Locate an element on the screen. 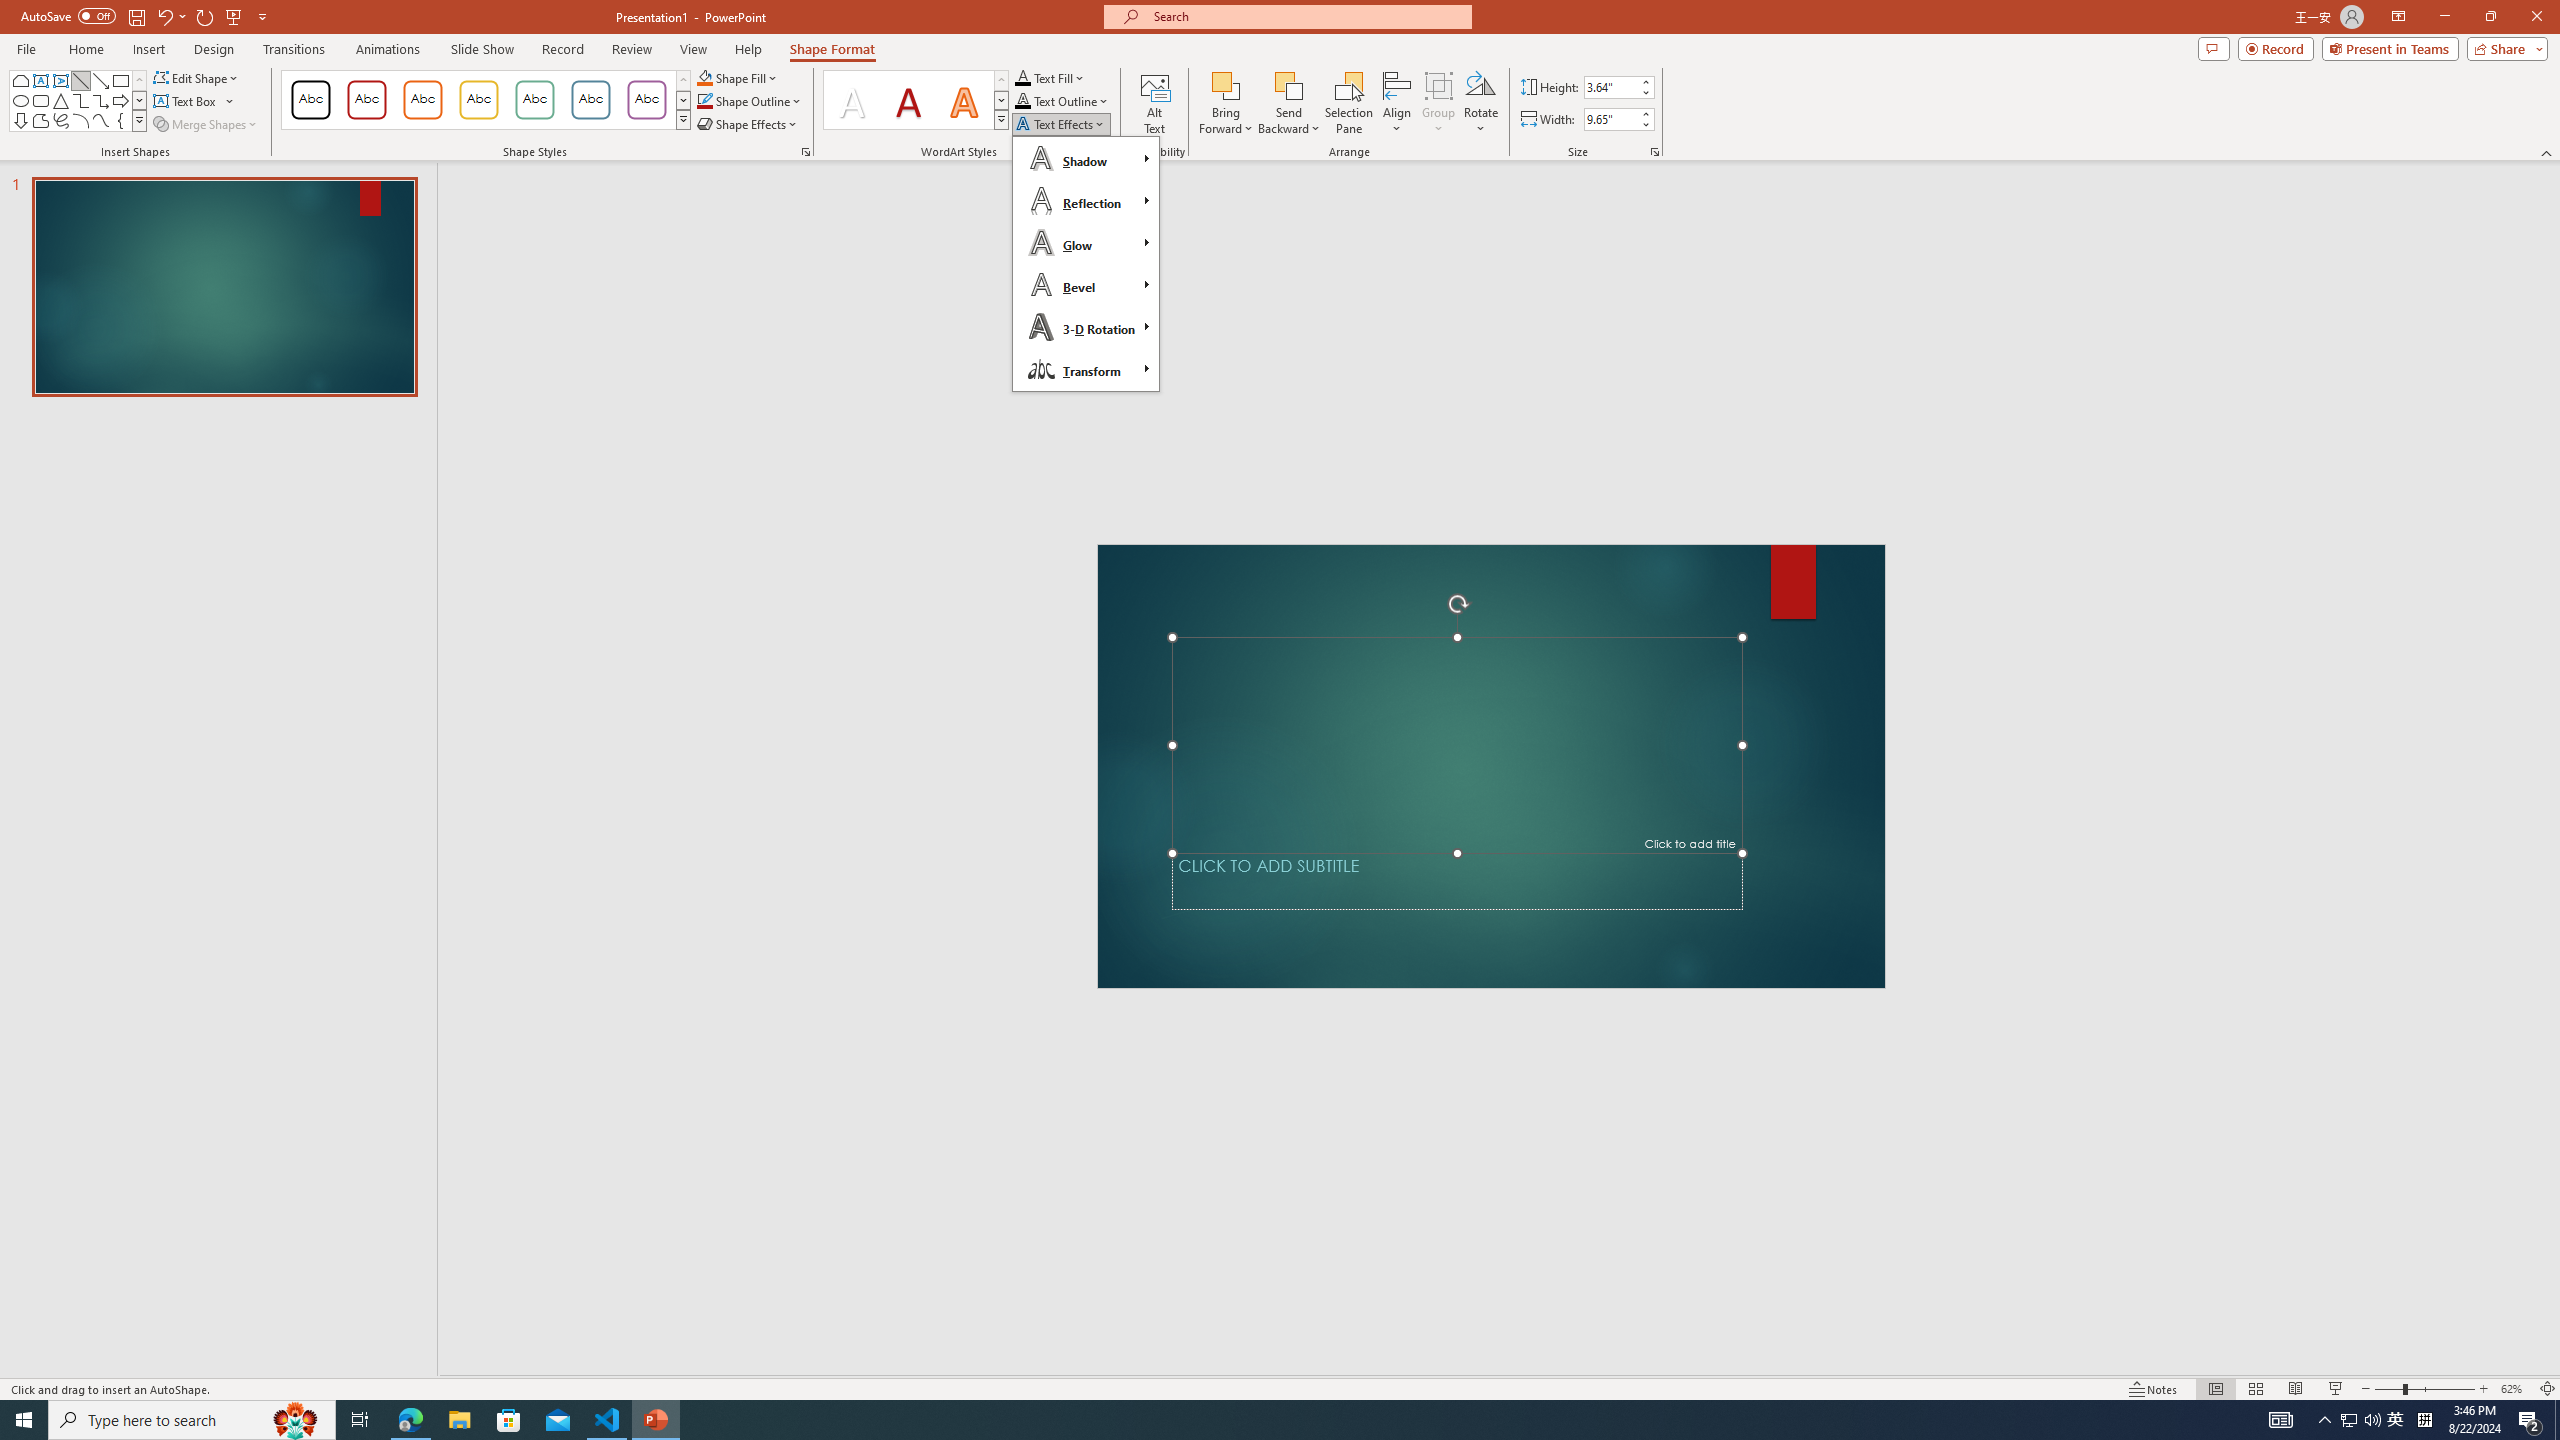  Colored Outline - Blue-Gray, Accent 5 is located at coordinates (591, 100).